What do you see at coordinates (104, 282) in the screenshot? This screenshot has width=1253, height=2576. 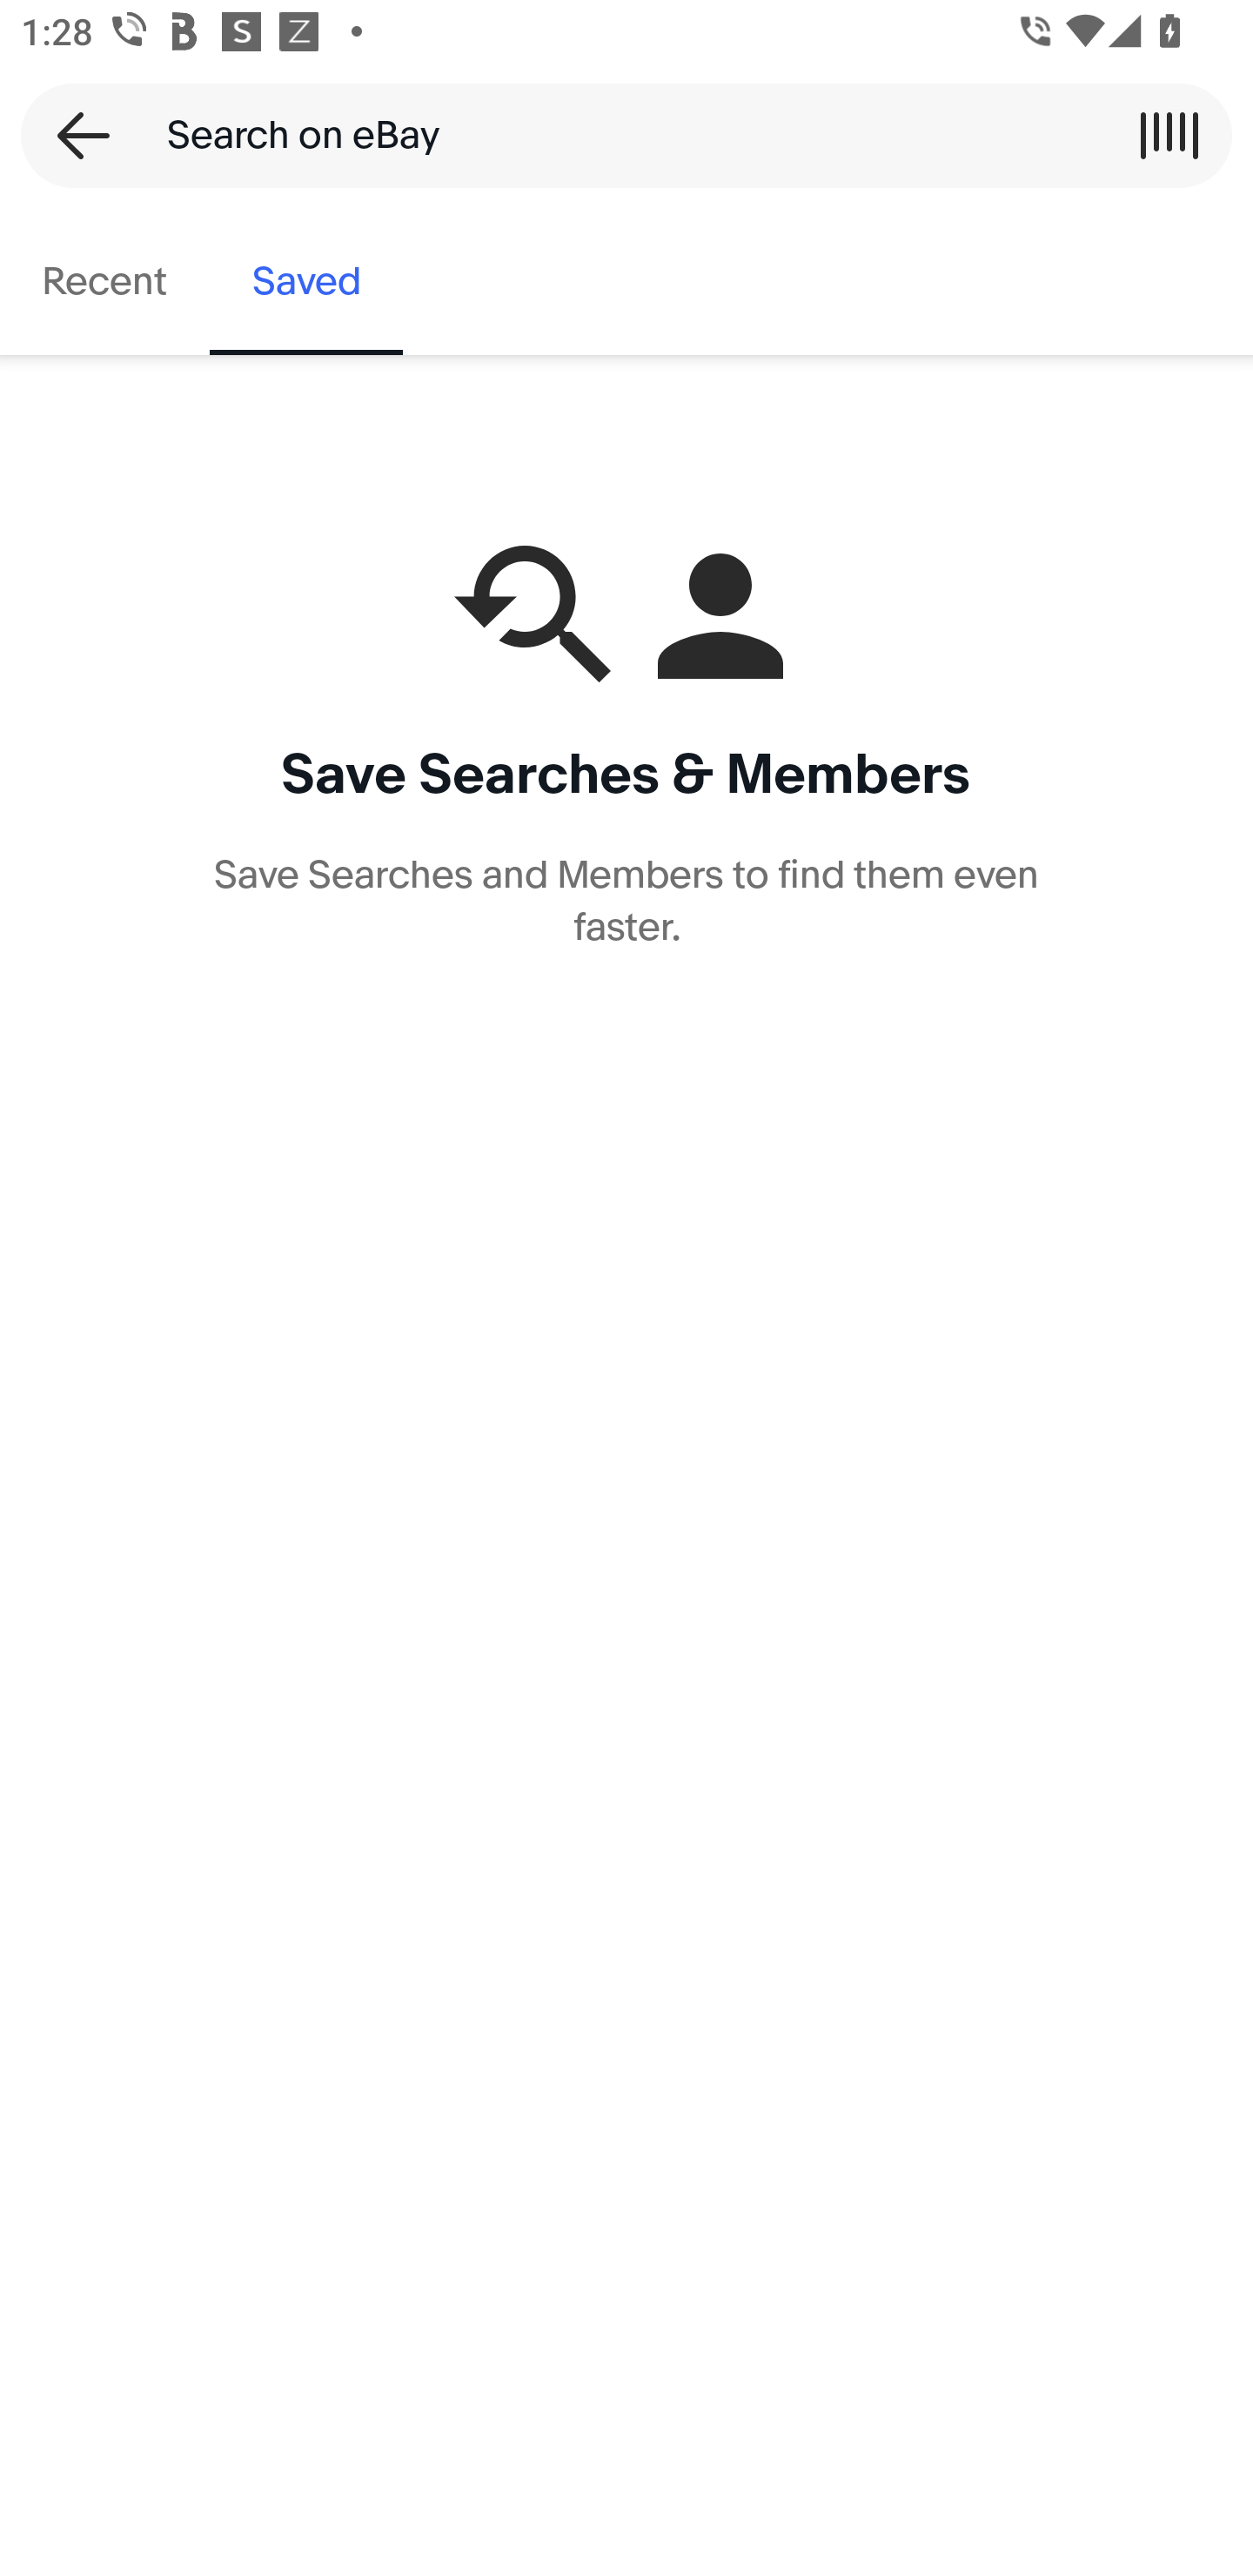 I see `Recent, tab 1 of 2 Recent` at bounding box center [104, 282].